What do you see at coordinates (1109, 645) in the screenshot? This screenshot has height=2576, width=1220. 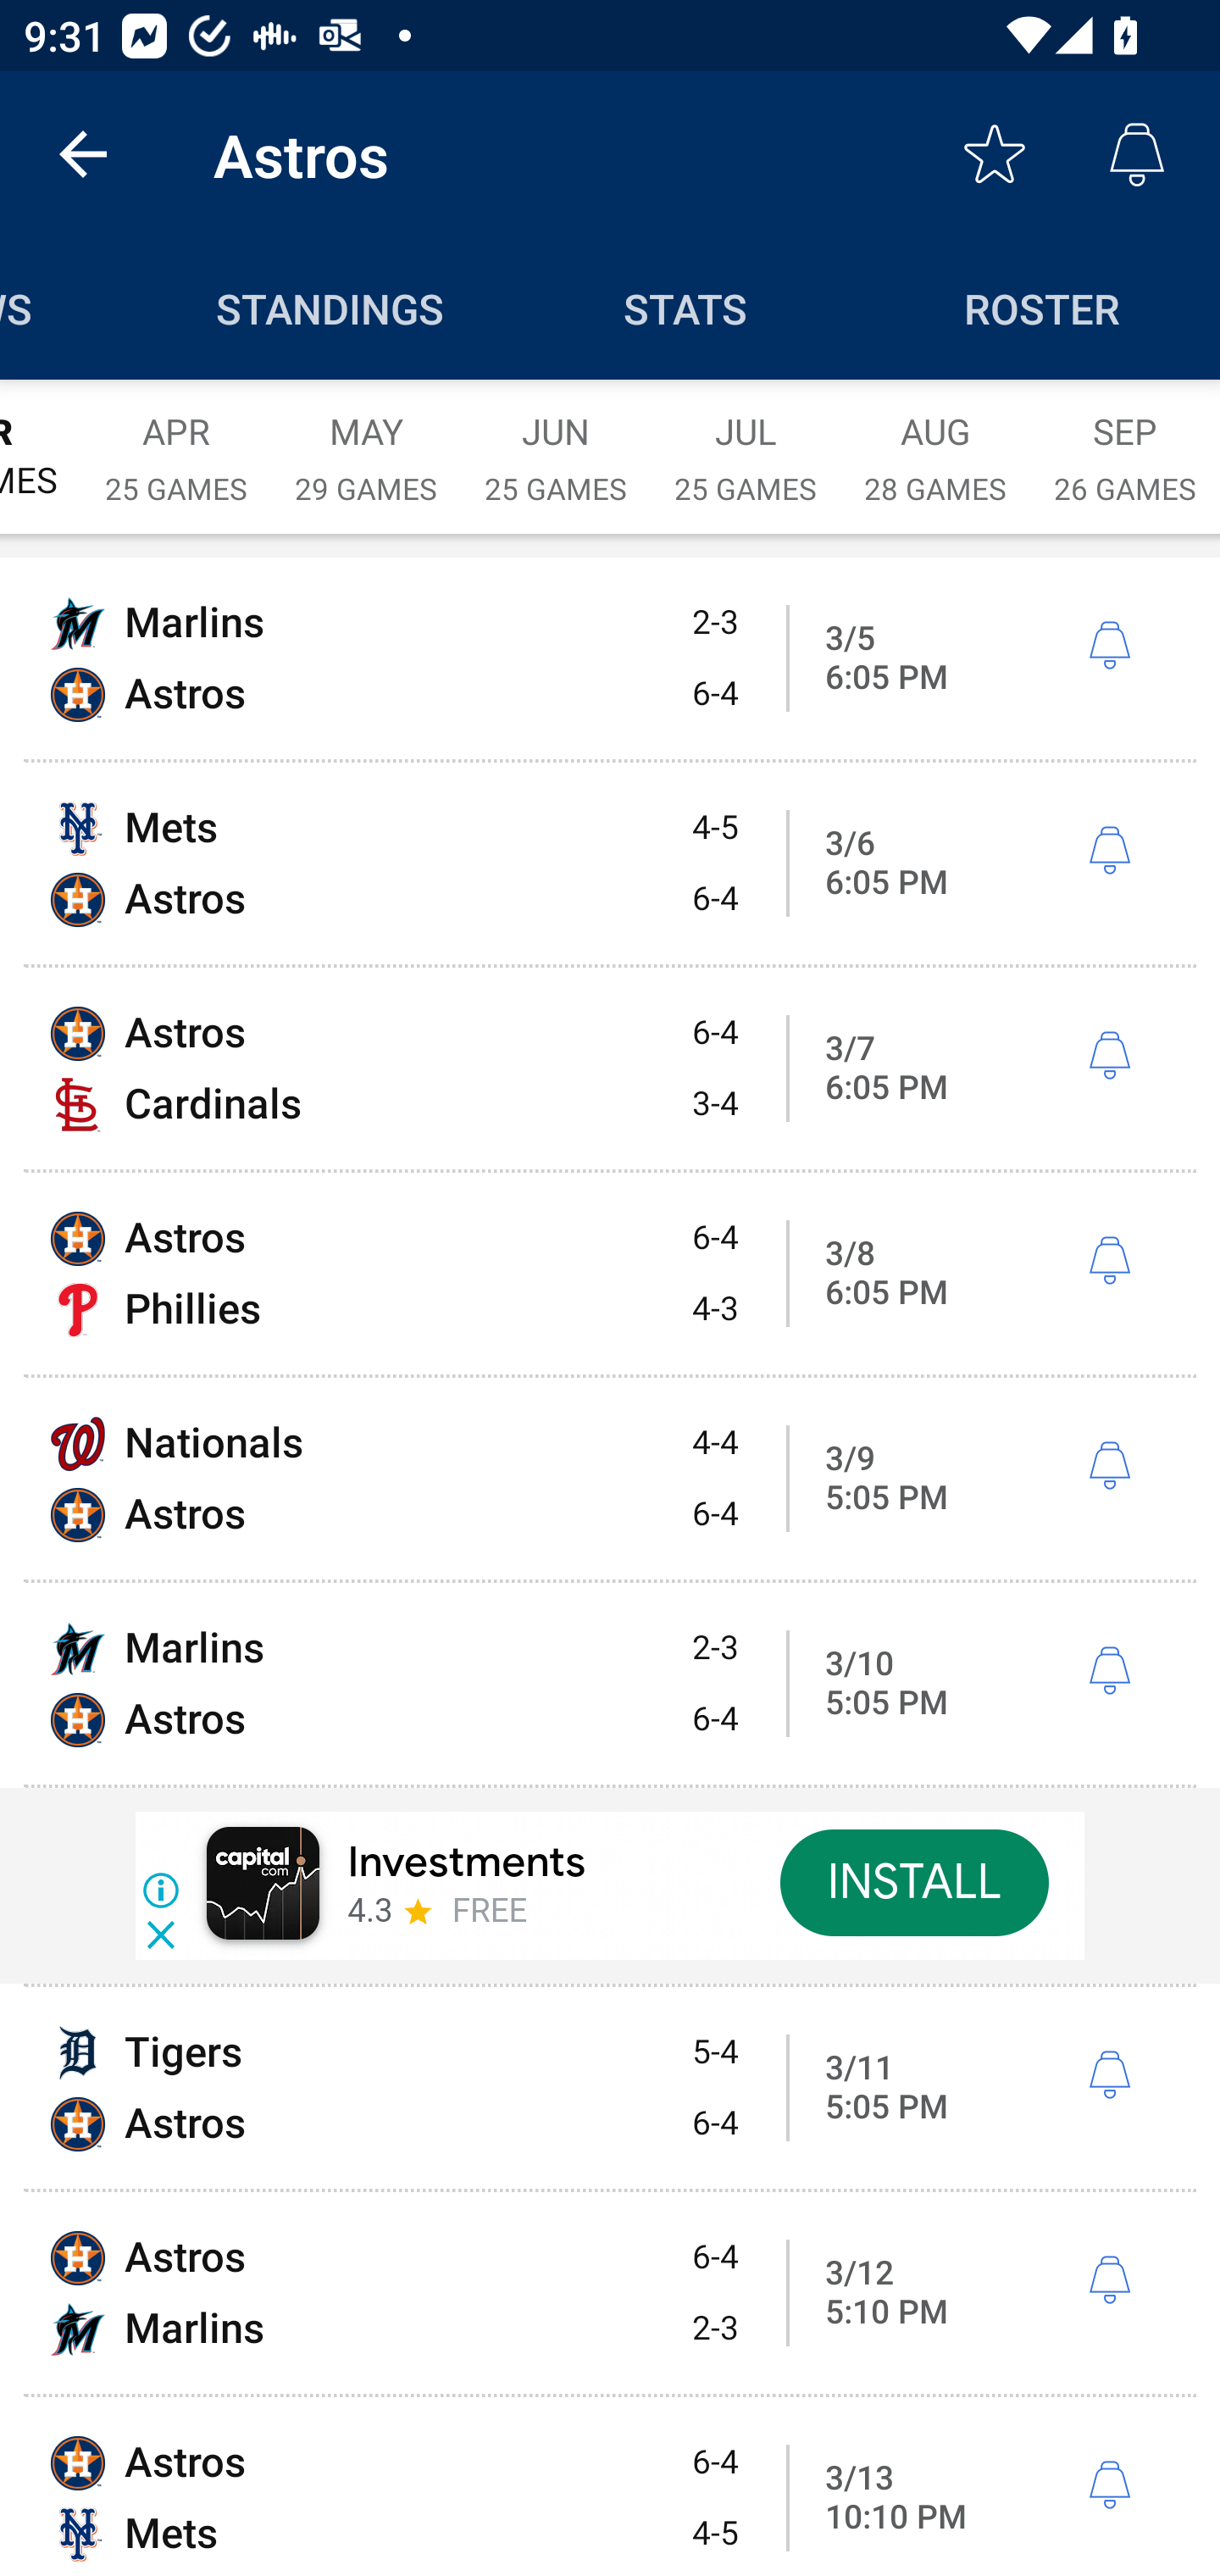 I see `í` at bounding box center [1109, 645].